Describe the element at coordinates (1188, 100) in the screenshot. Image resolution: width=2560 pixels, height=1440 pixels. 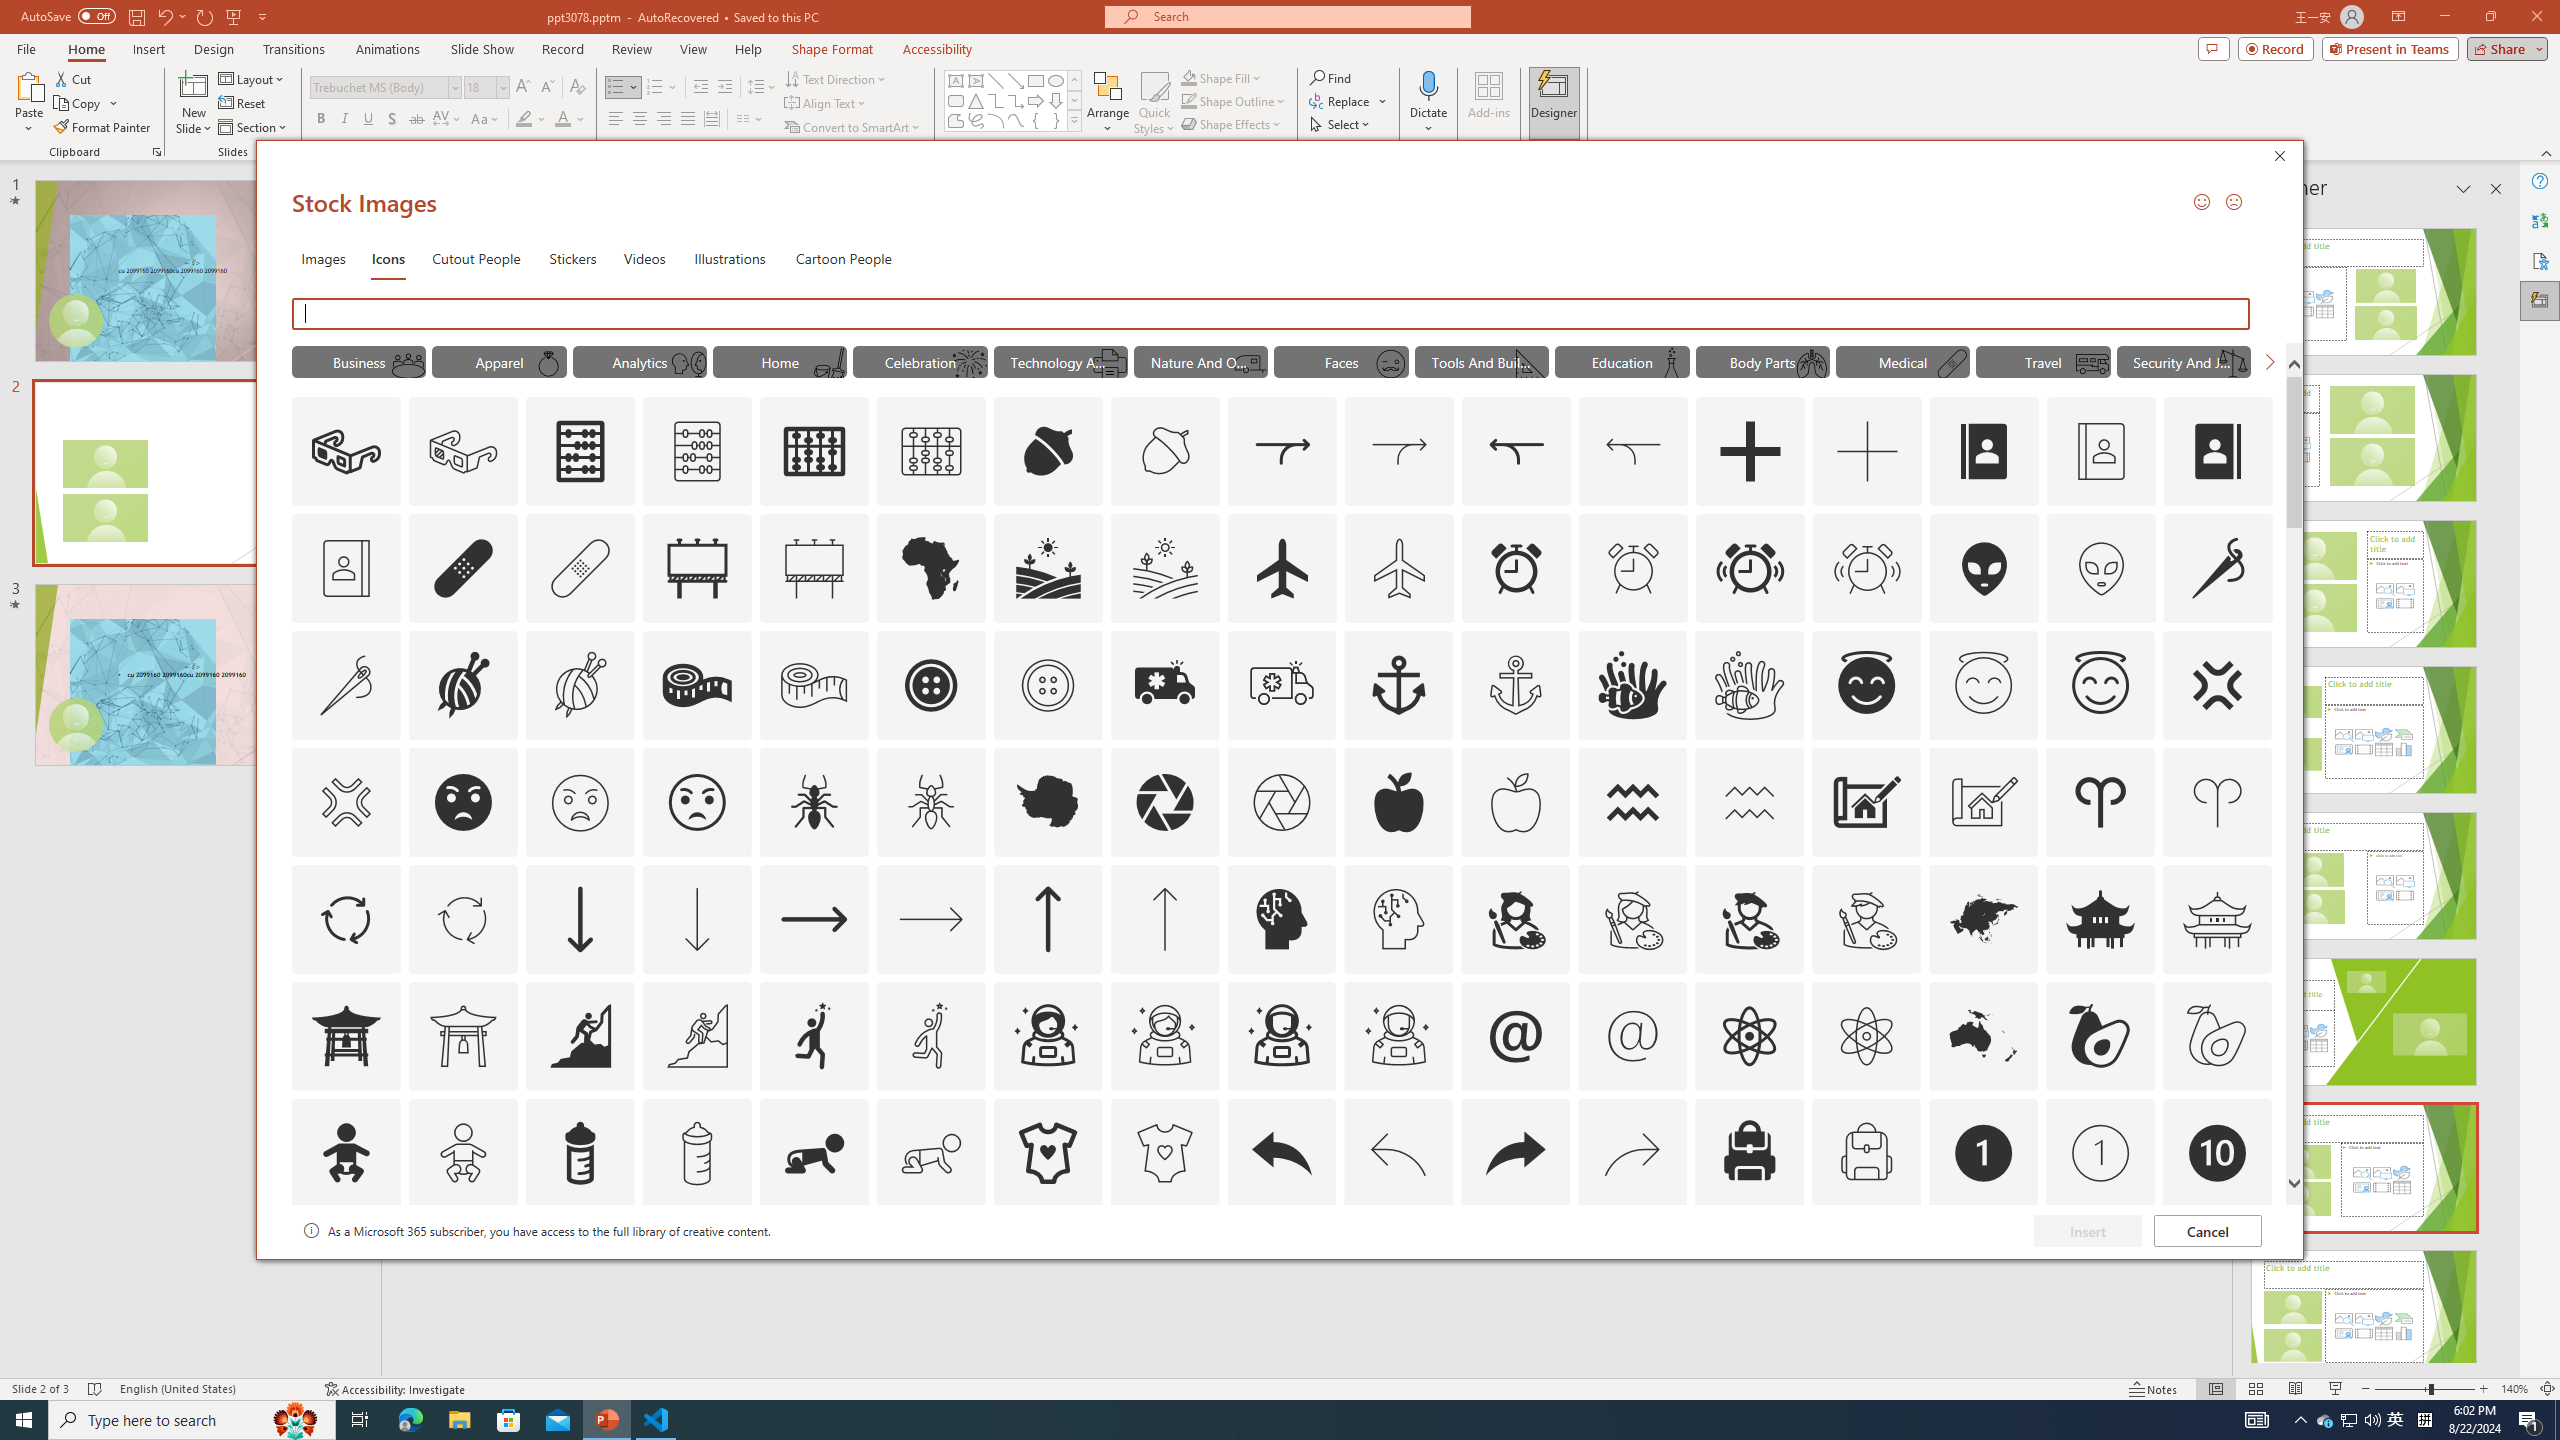
I see `Shape Outline Green, Accent 1` at that location.